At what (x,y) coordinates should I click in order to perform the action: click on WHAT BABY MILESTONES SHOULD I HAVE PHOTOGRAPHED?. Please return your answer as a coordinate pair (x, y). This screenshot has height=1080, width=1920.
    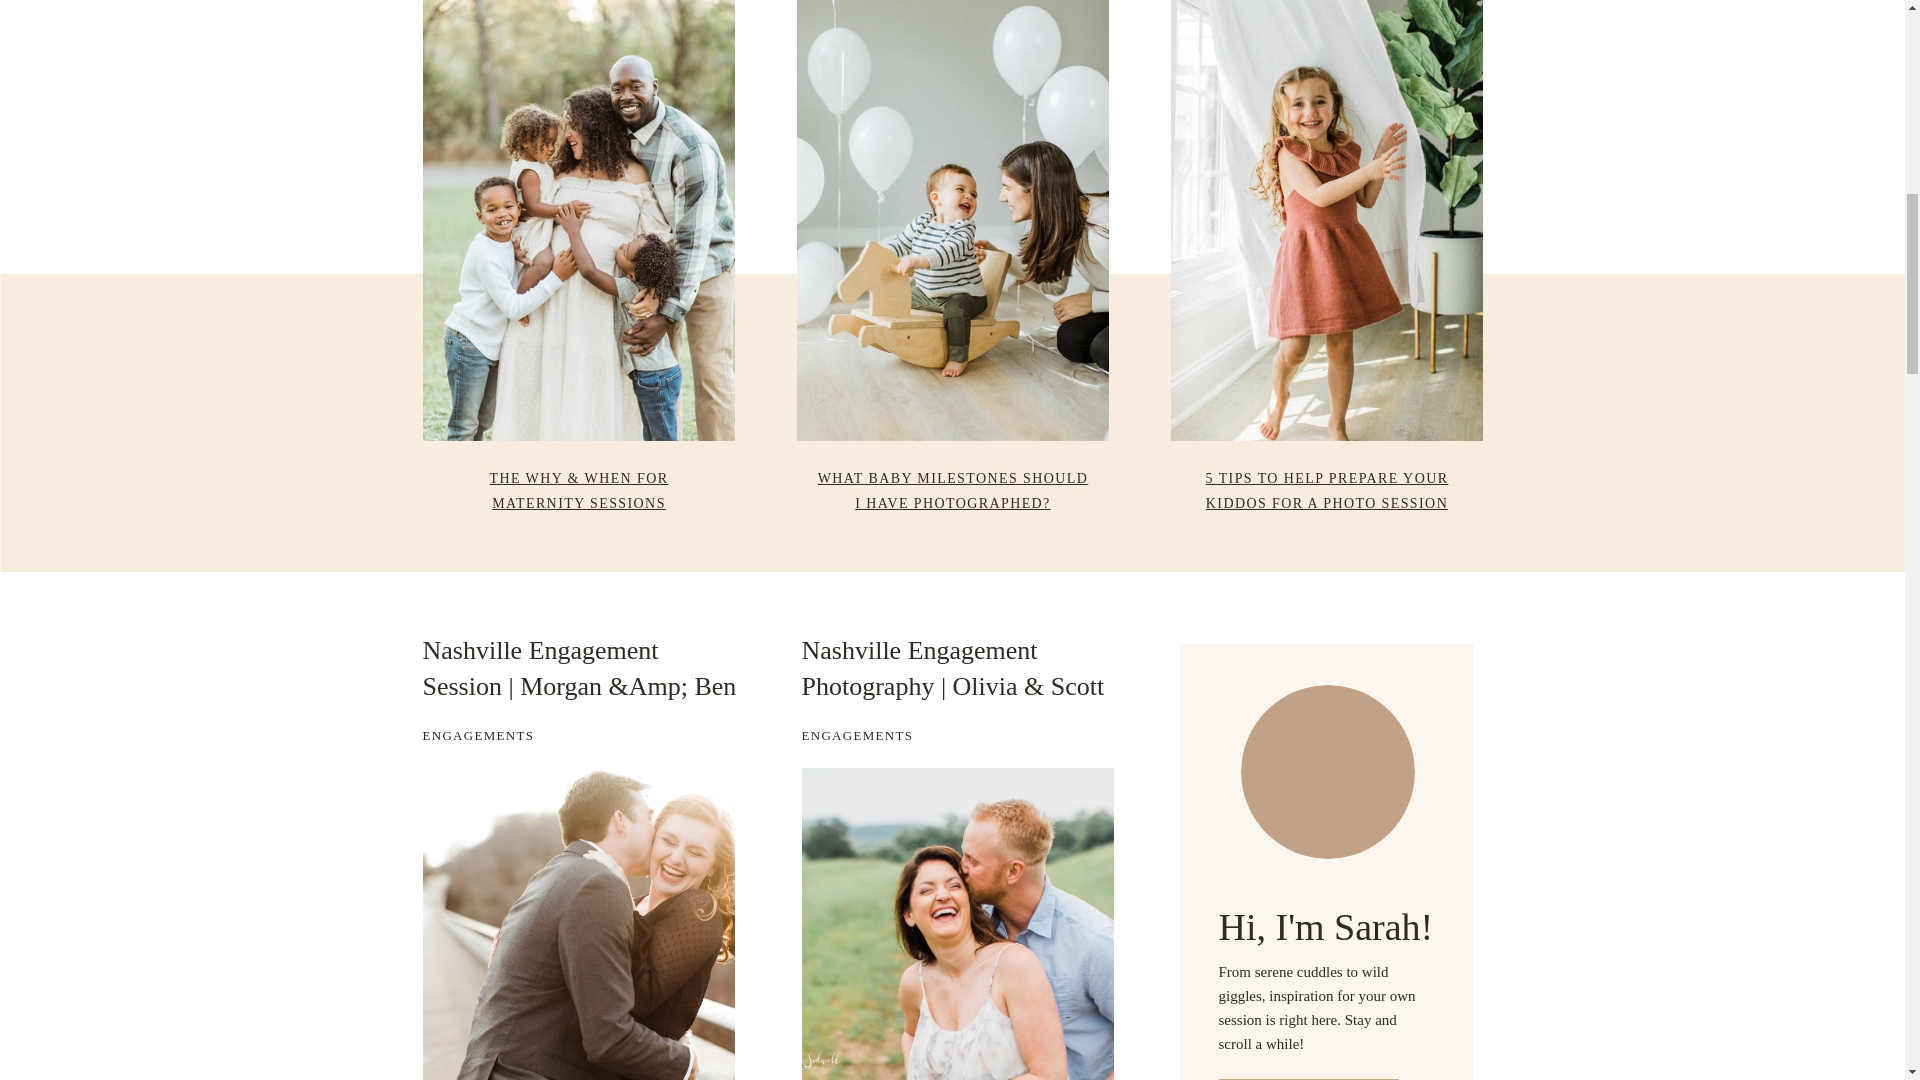
    Looking at the image, I should click on (952, 490).